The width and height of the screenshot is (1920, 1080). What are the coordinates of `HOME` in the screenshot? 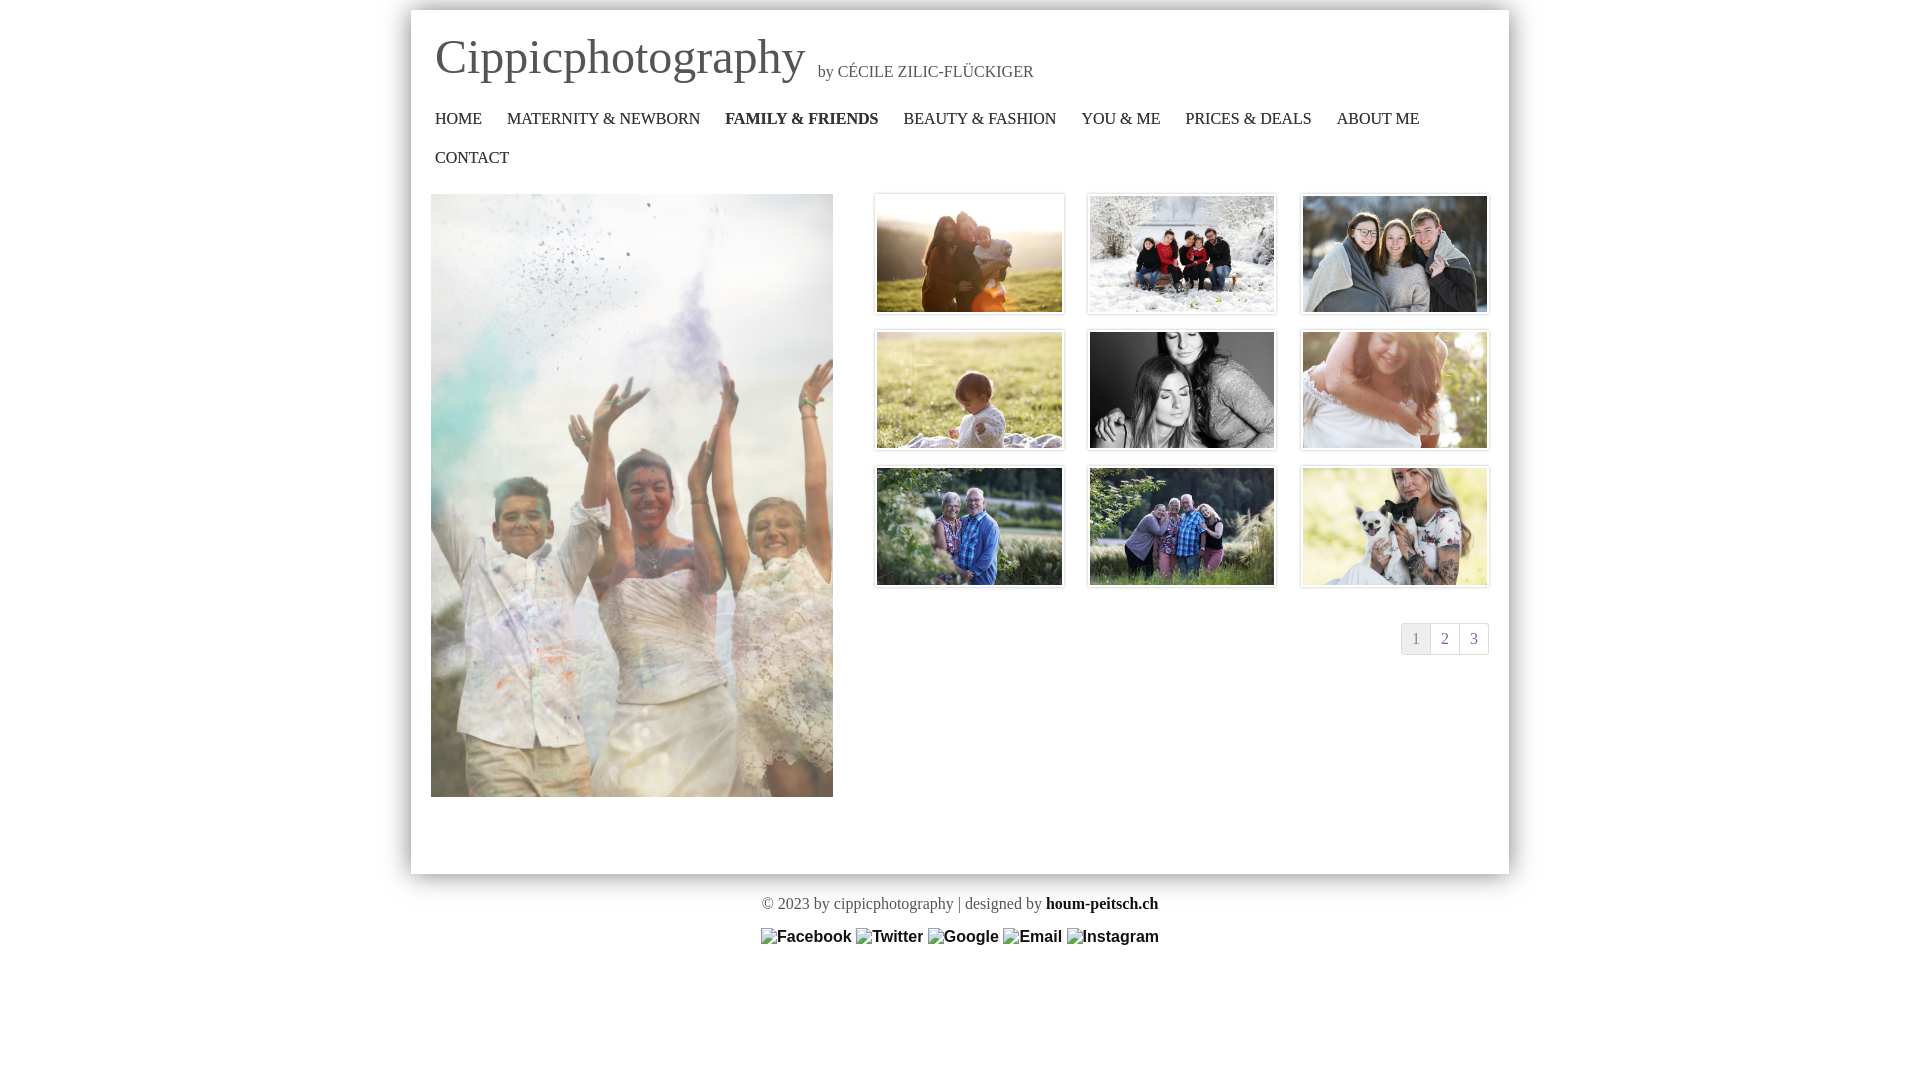 It's located at (458, 119).